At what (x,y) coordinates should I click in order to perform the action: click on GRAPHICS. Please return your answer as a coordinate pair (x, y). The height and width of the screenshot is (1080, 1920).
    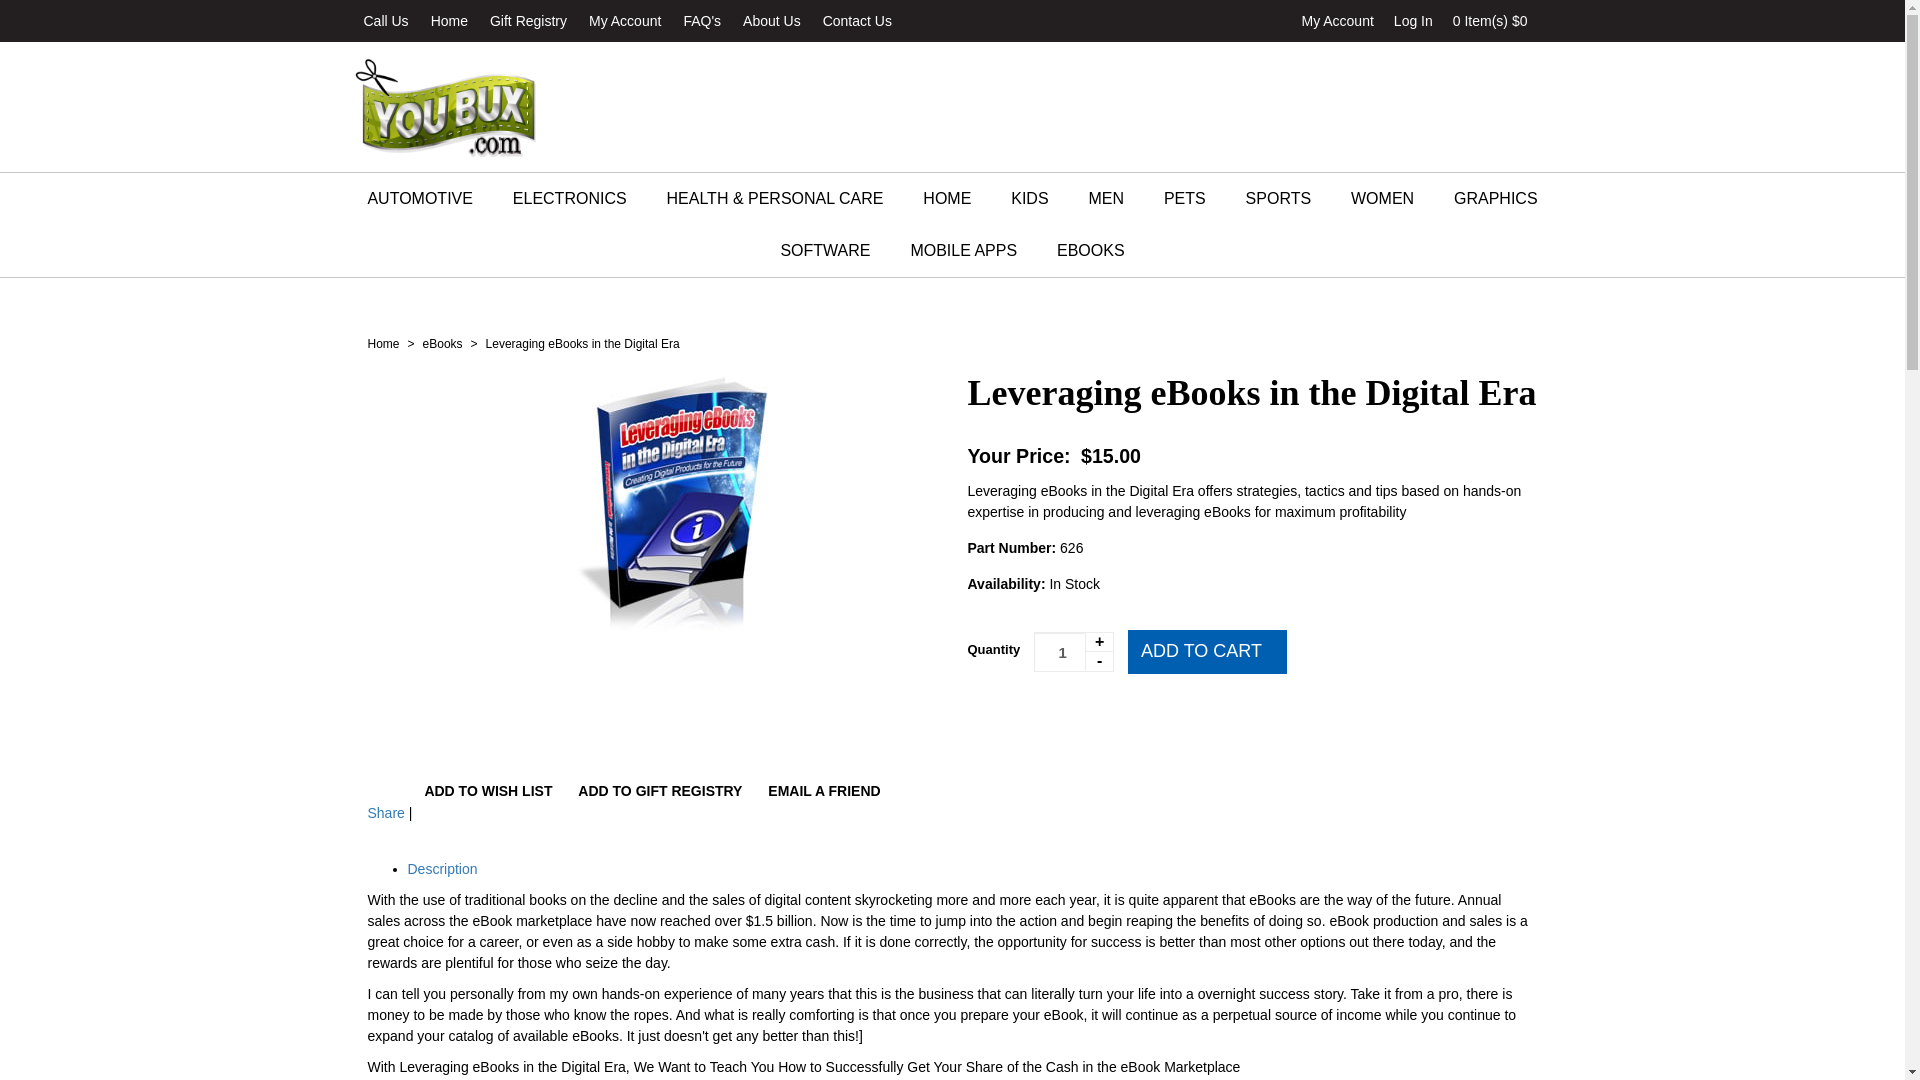
    Looking at the image, I should click on (1106, 198).